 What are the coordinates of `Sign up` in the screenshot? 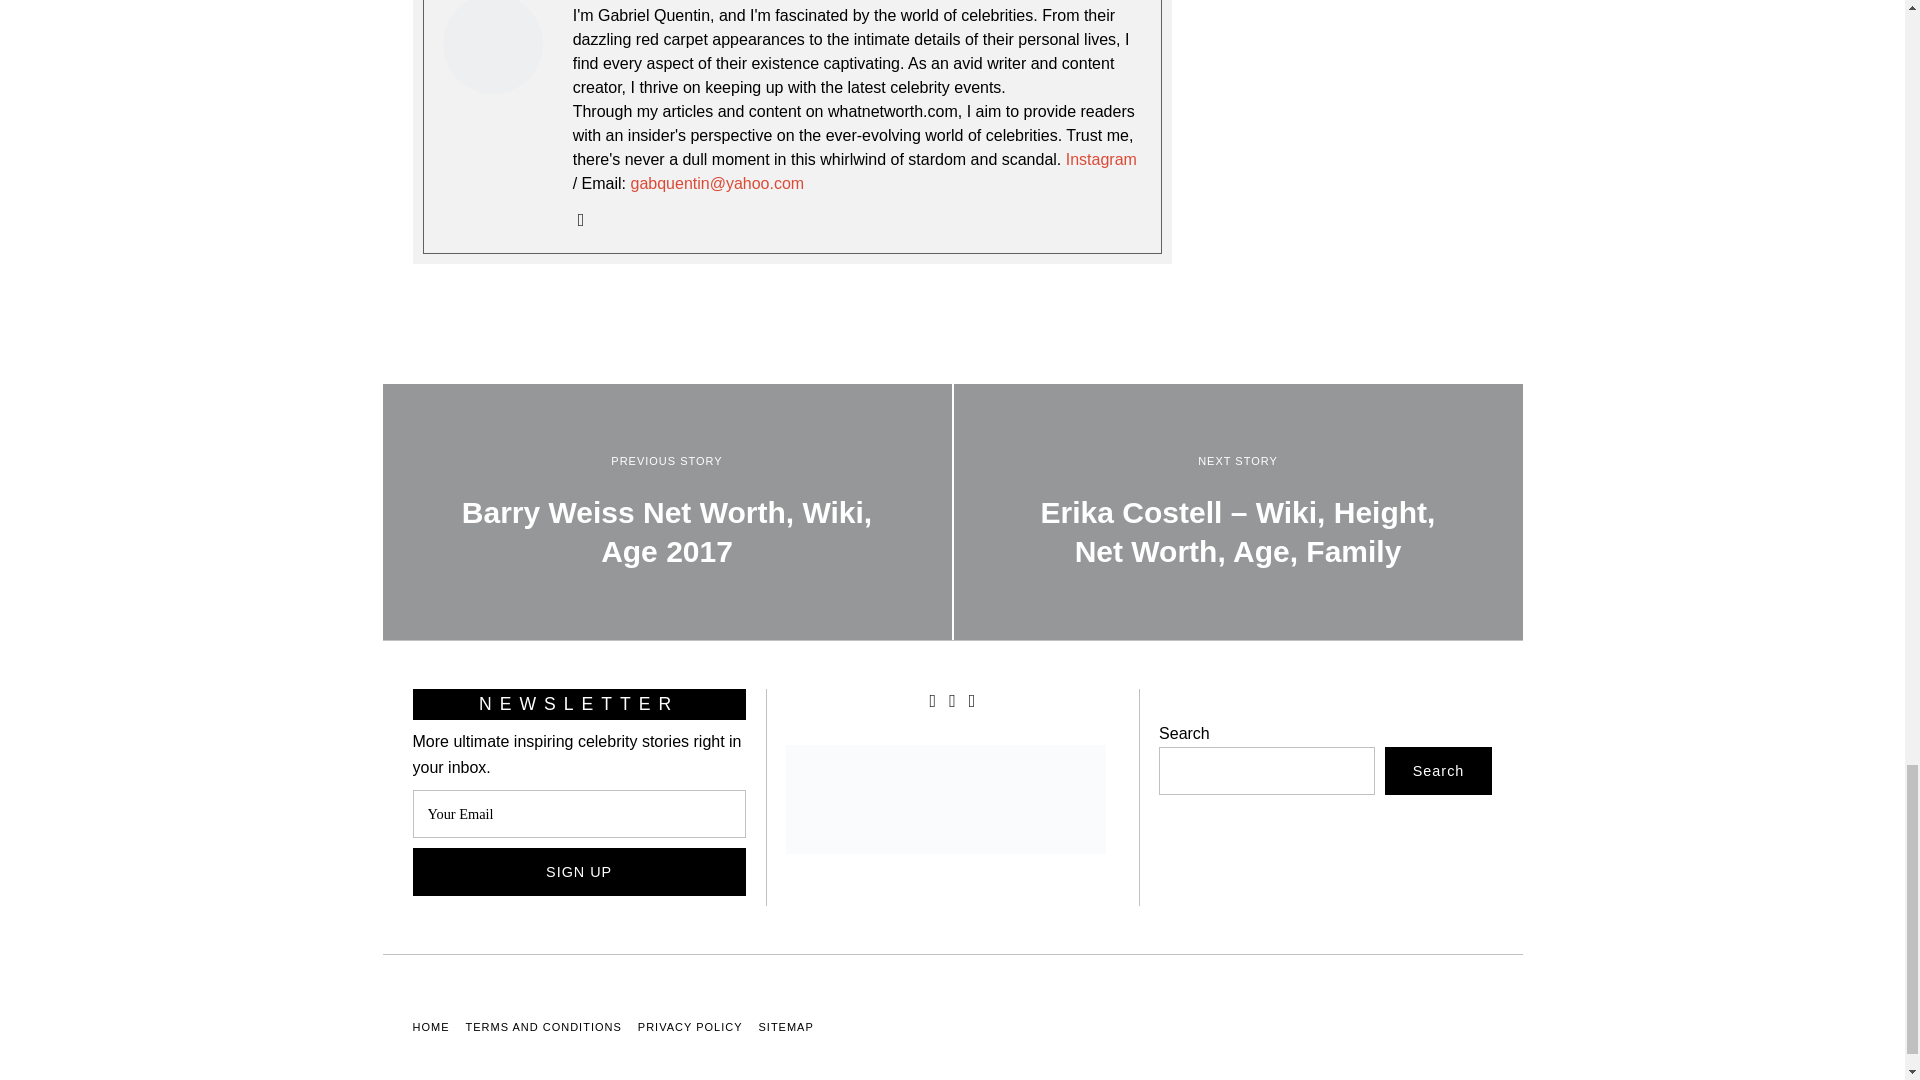 It's located at (578, 872).